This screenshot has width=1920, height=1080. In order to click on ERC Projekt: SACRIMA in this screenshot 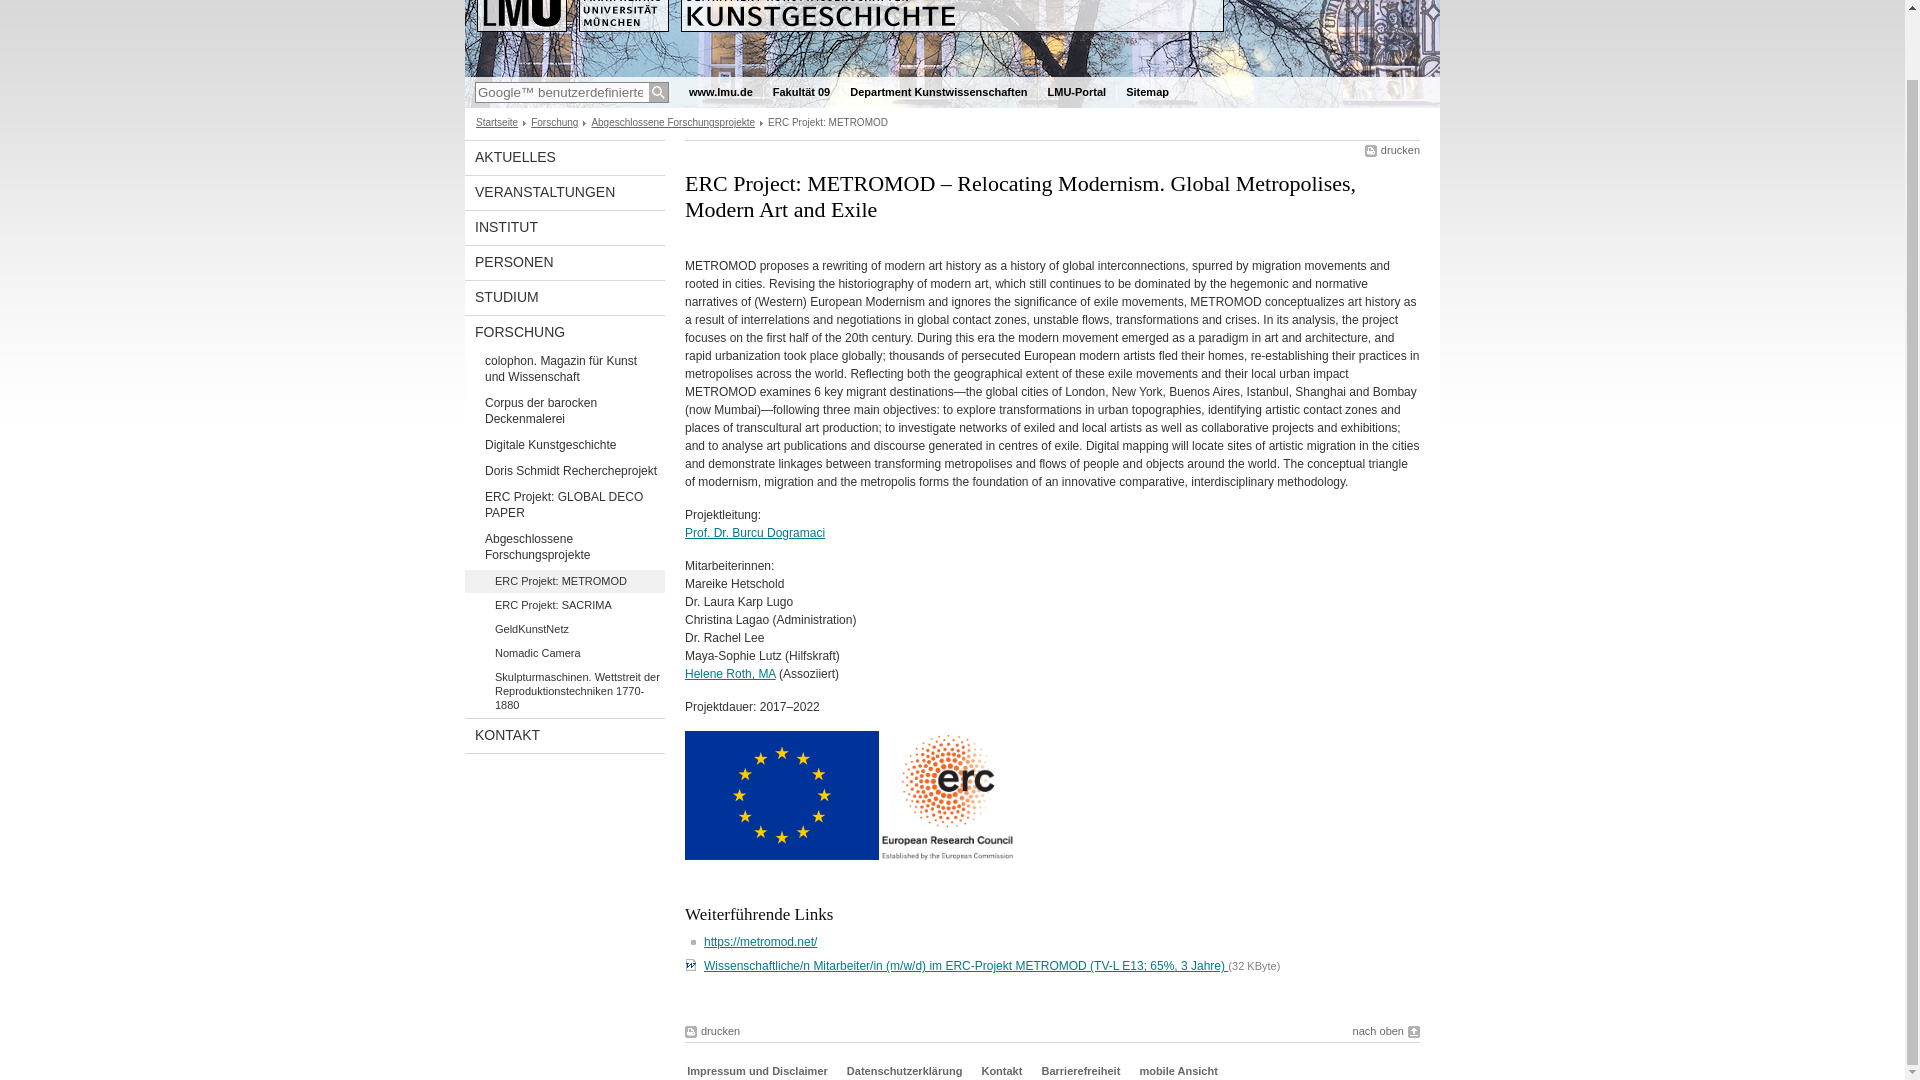, I will do `click(564, 605)`.